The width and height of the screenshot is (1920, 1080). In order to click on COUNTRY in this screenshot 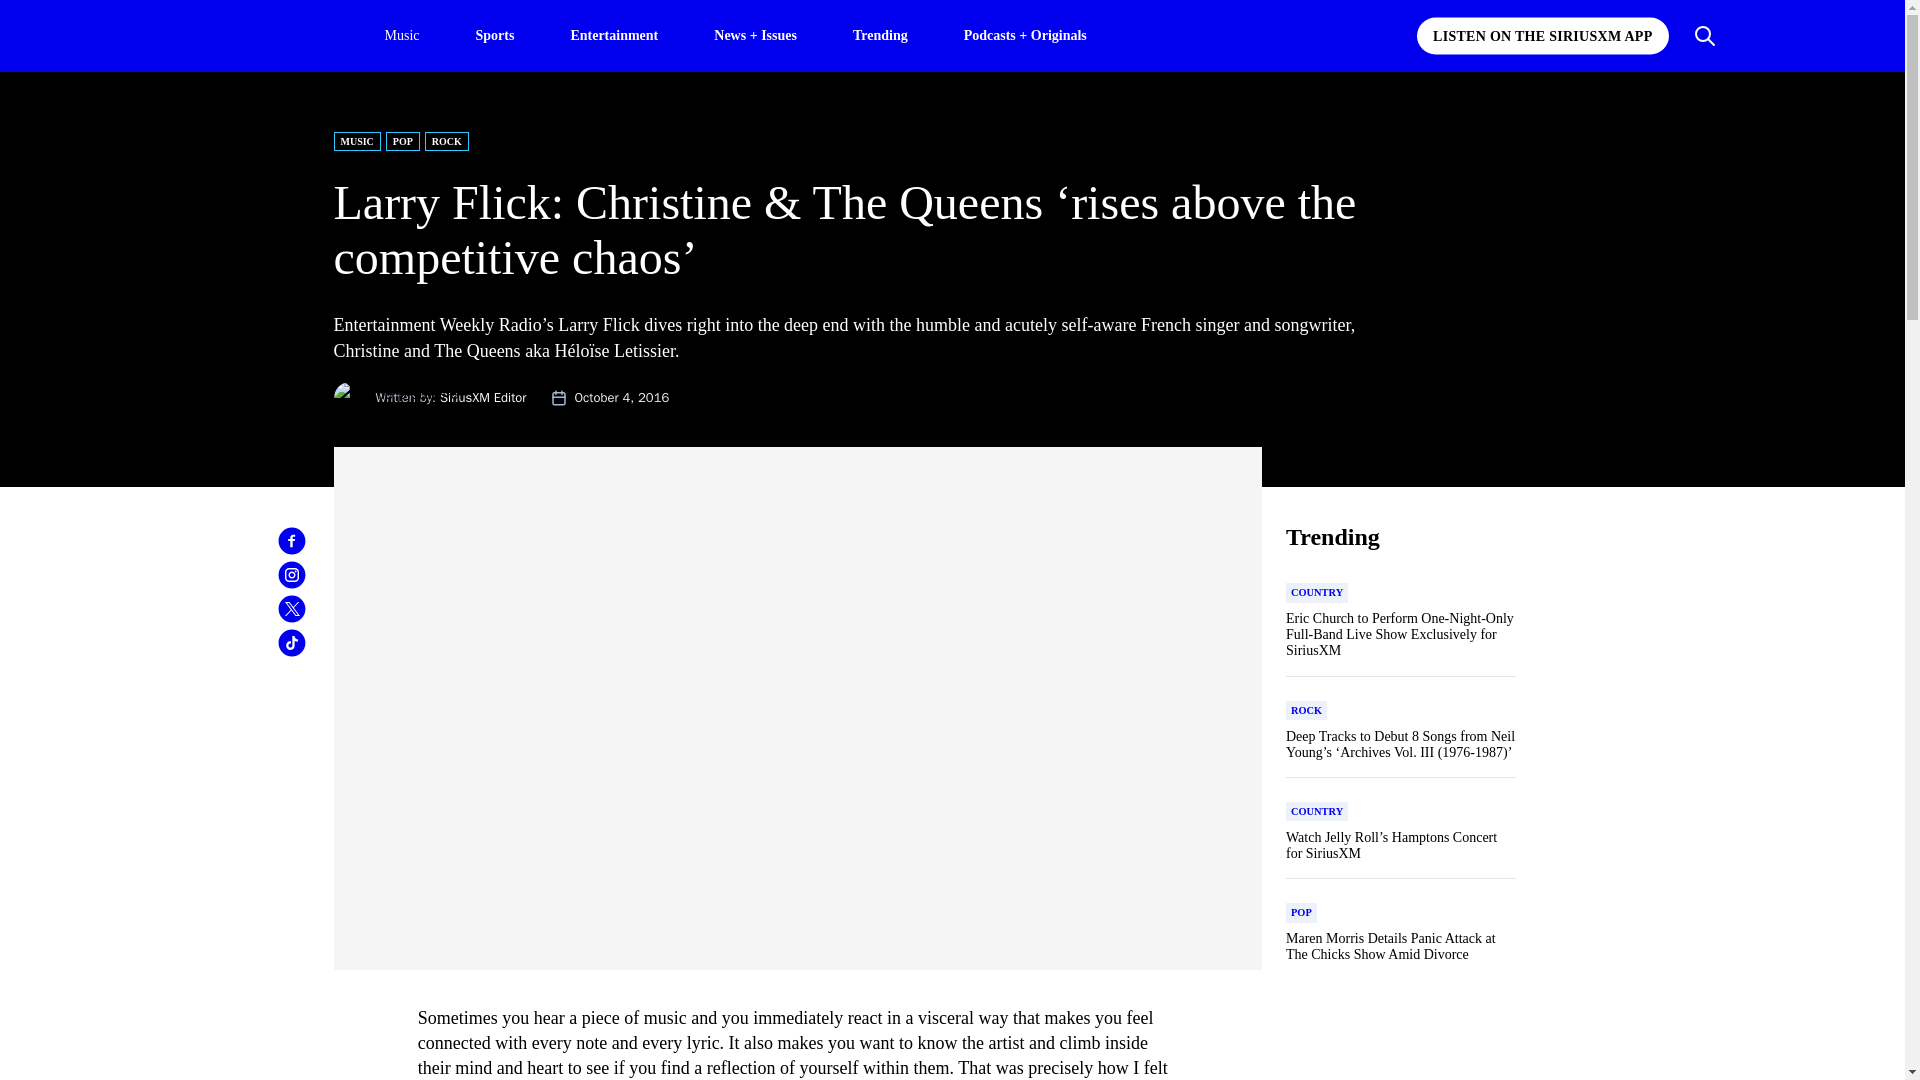, I will do `click(1316, 592)`.